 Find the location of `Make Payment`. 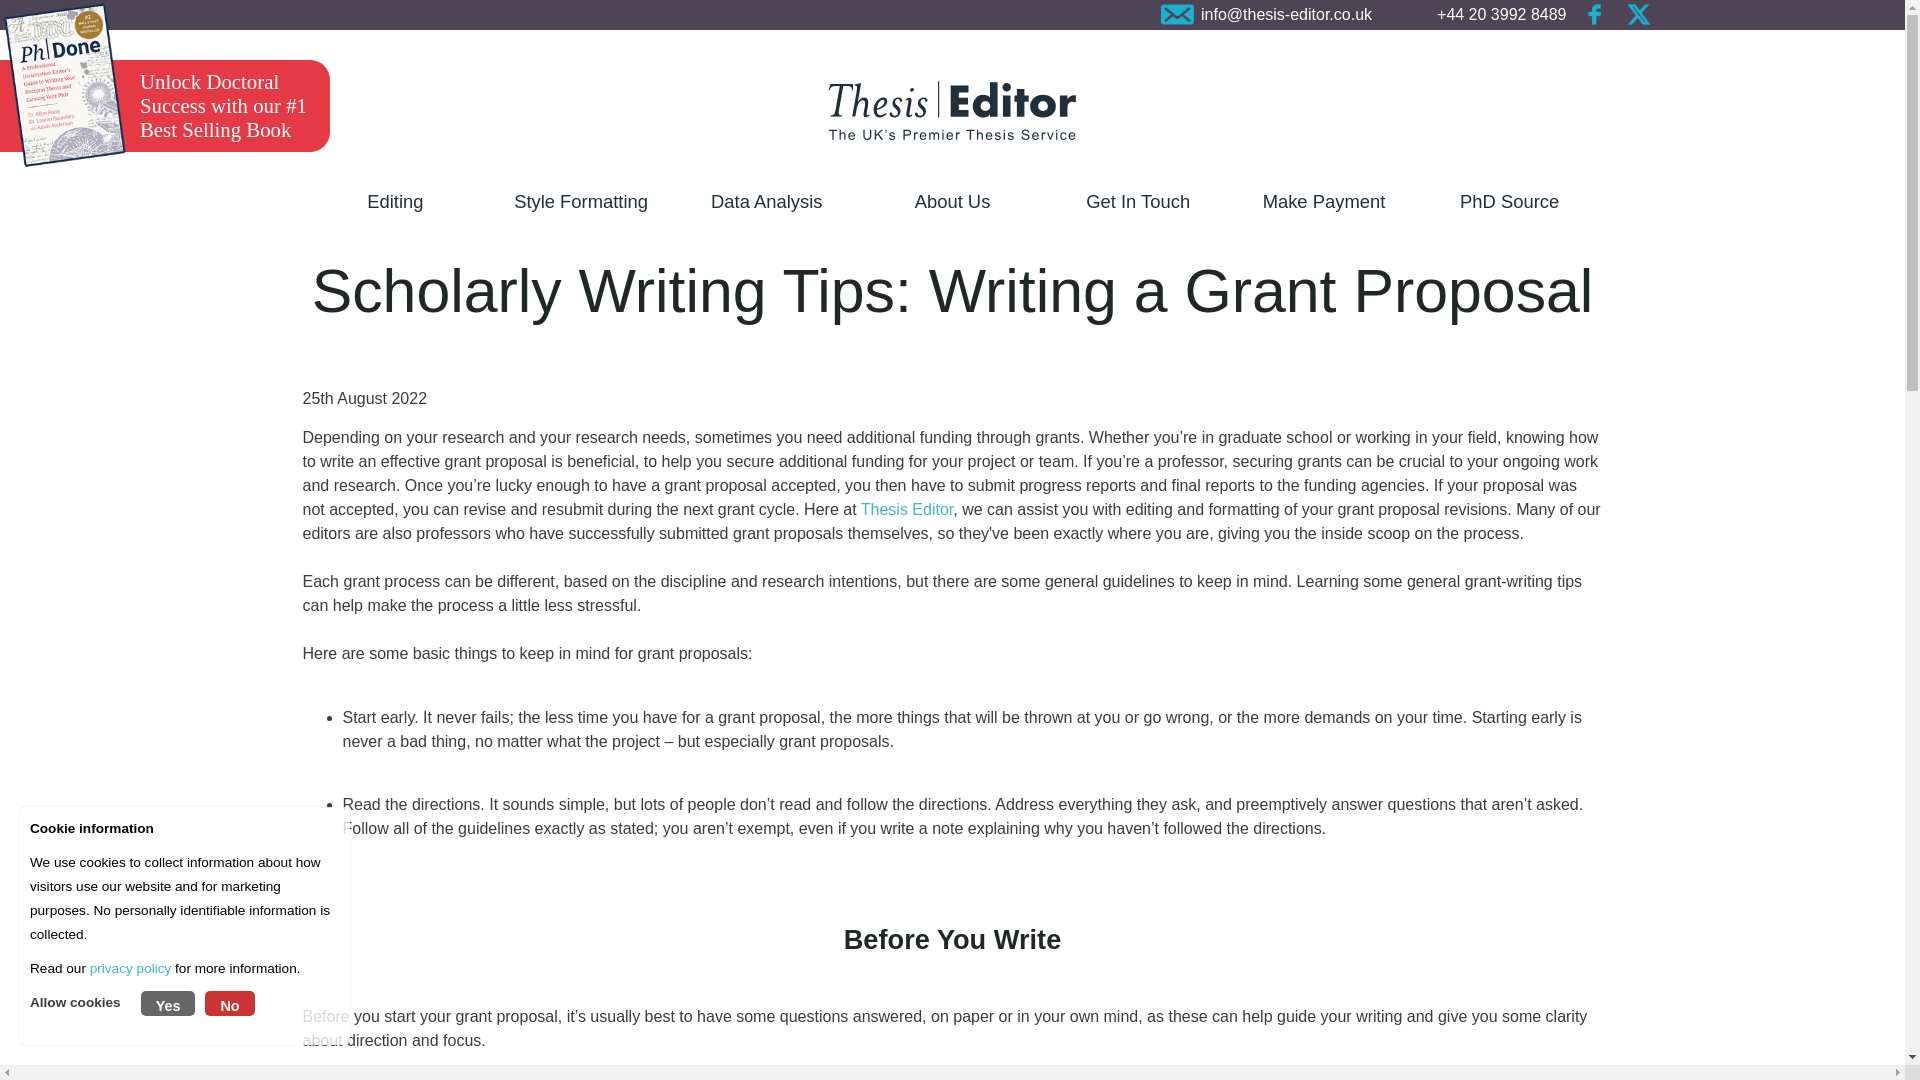

Make Payment is located at coordinates (1324, 208).